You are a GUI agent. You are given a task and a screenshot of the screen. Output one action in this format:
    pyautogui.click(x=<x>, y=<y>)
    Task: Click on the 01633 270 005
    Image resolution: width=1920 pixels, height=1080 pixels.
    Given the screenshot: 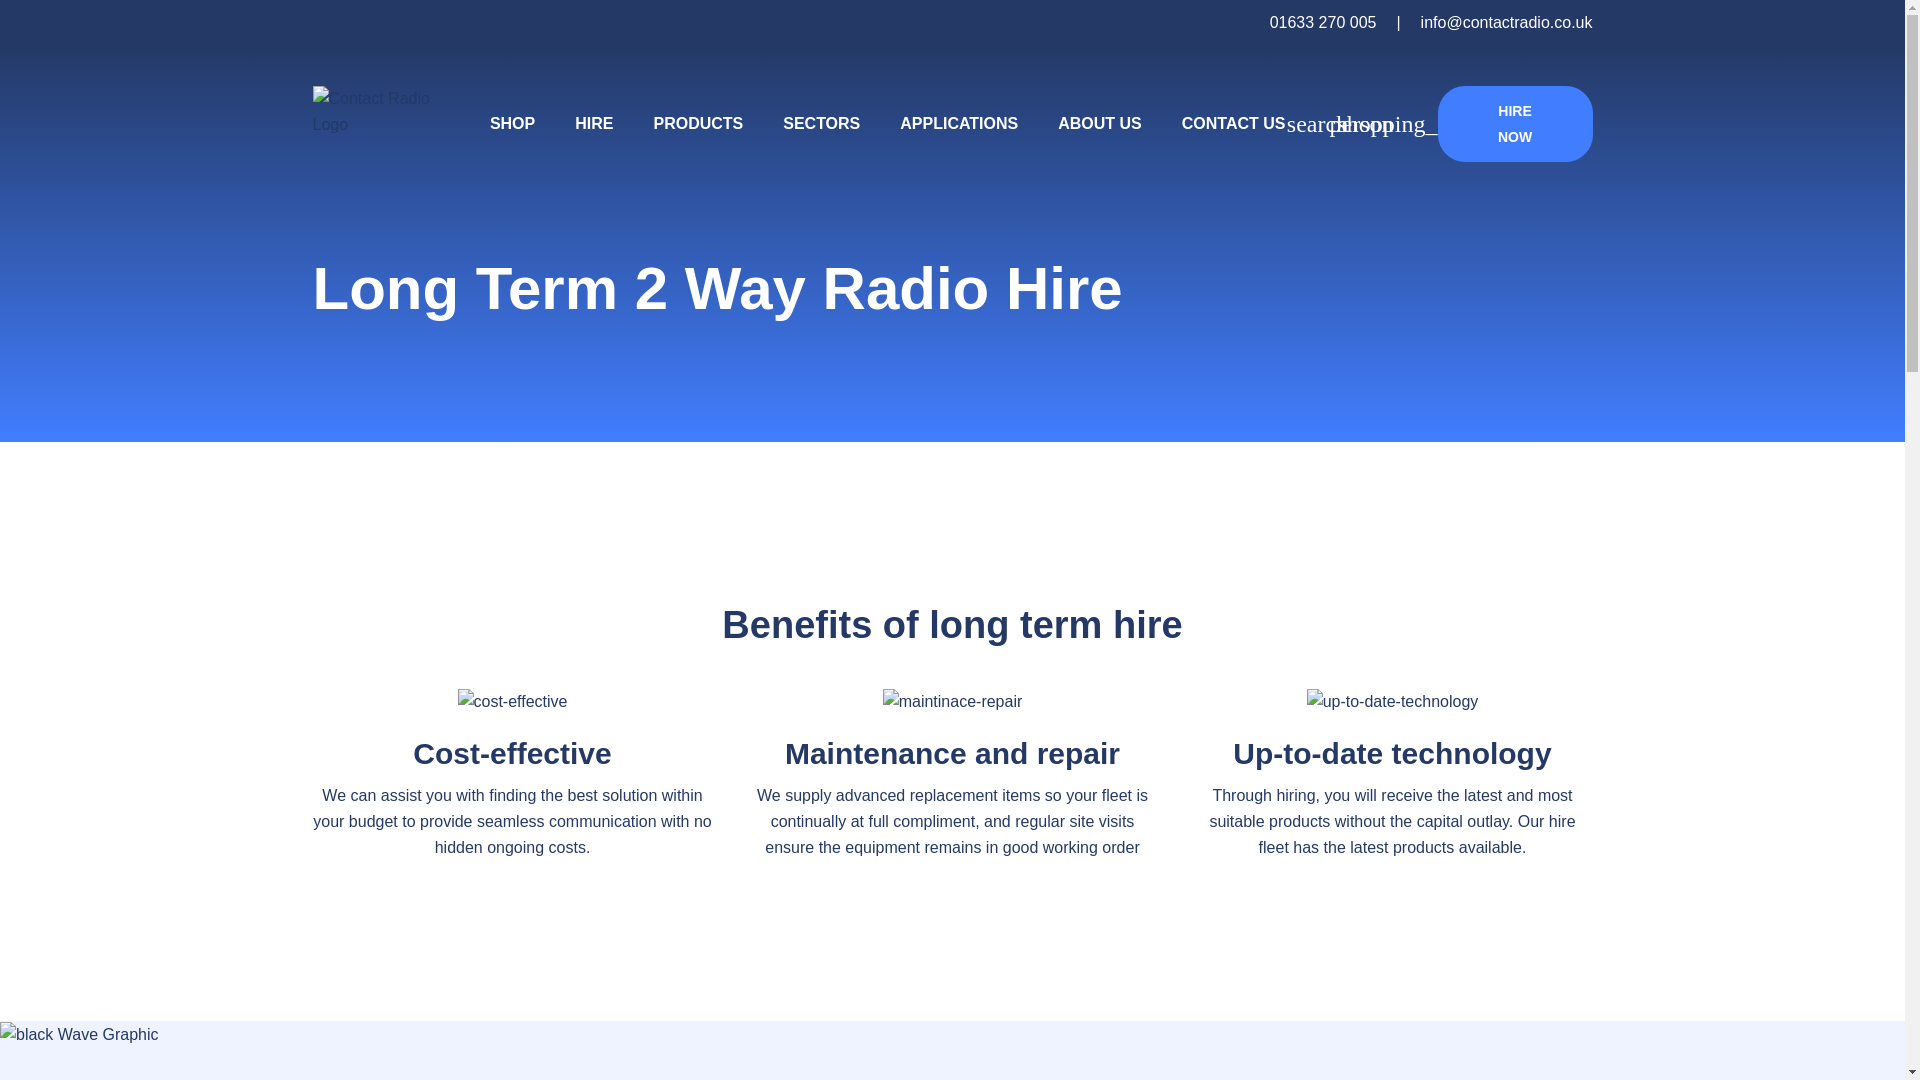 What is the action you would take?
    pyautogui.click(x=1322, y=22)
    